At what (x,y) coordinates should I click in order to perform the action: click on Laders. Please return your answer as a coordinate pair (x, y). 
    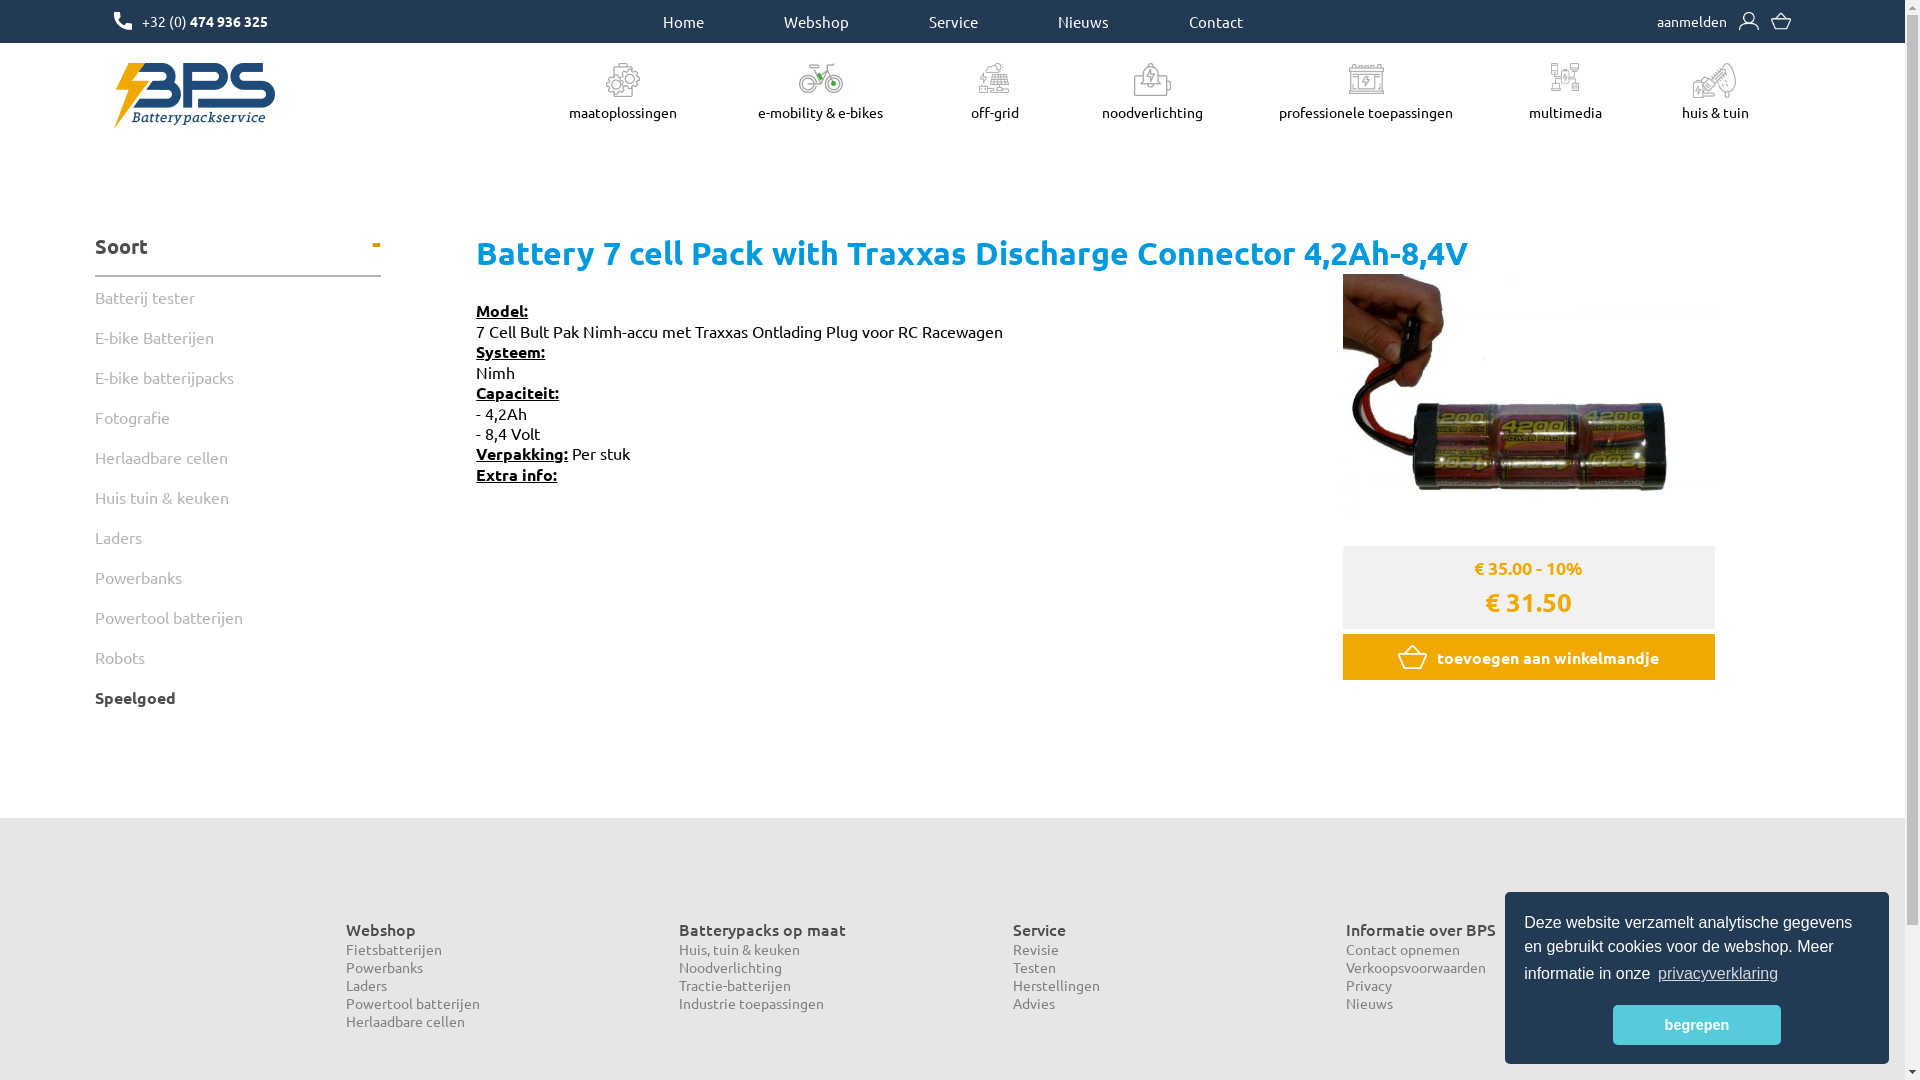
    Looking at the image, I should click on (366, 985).